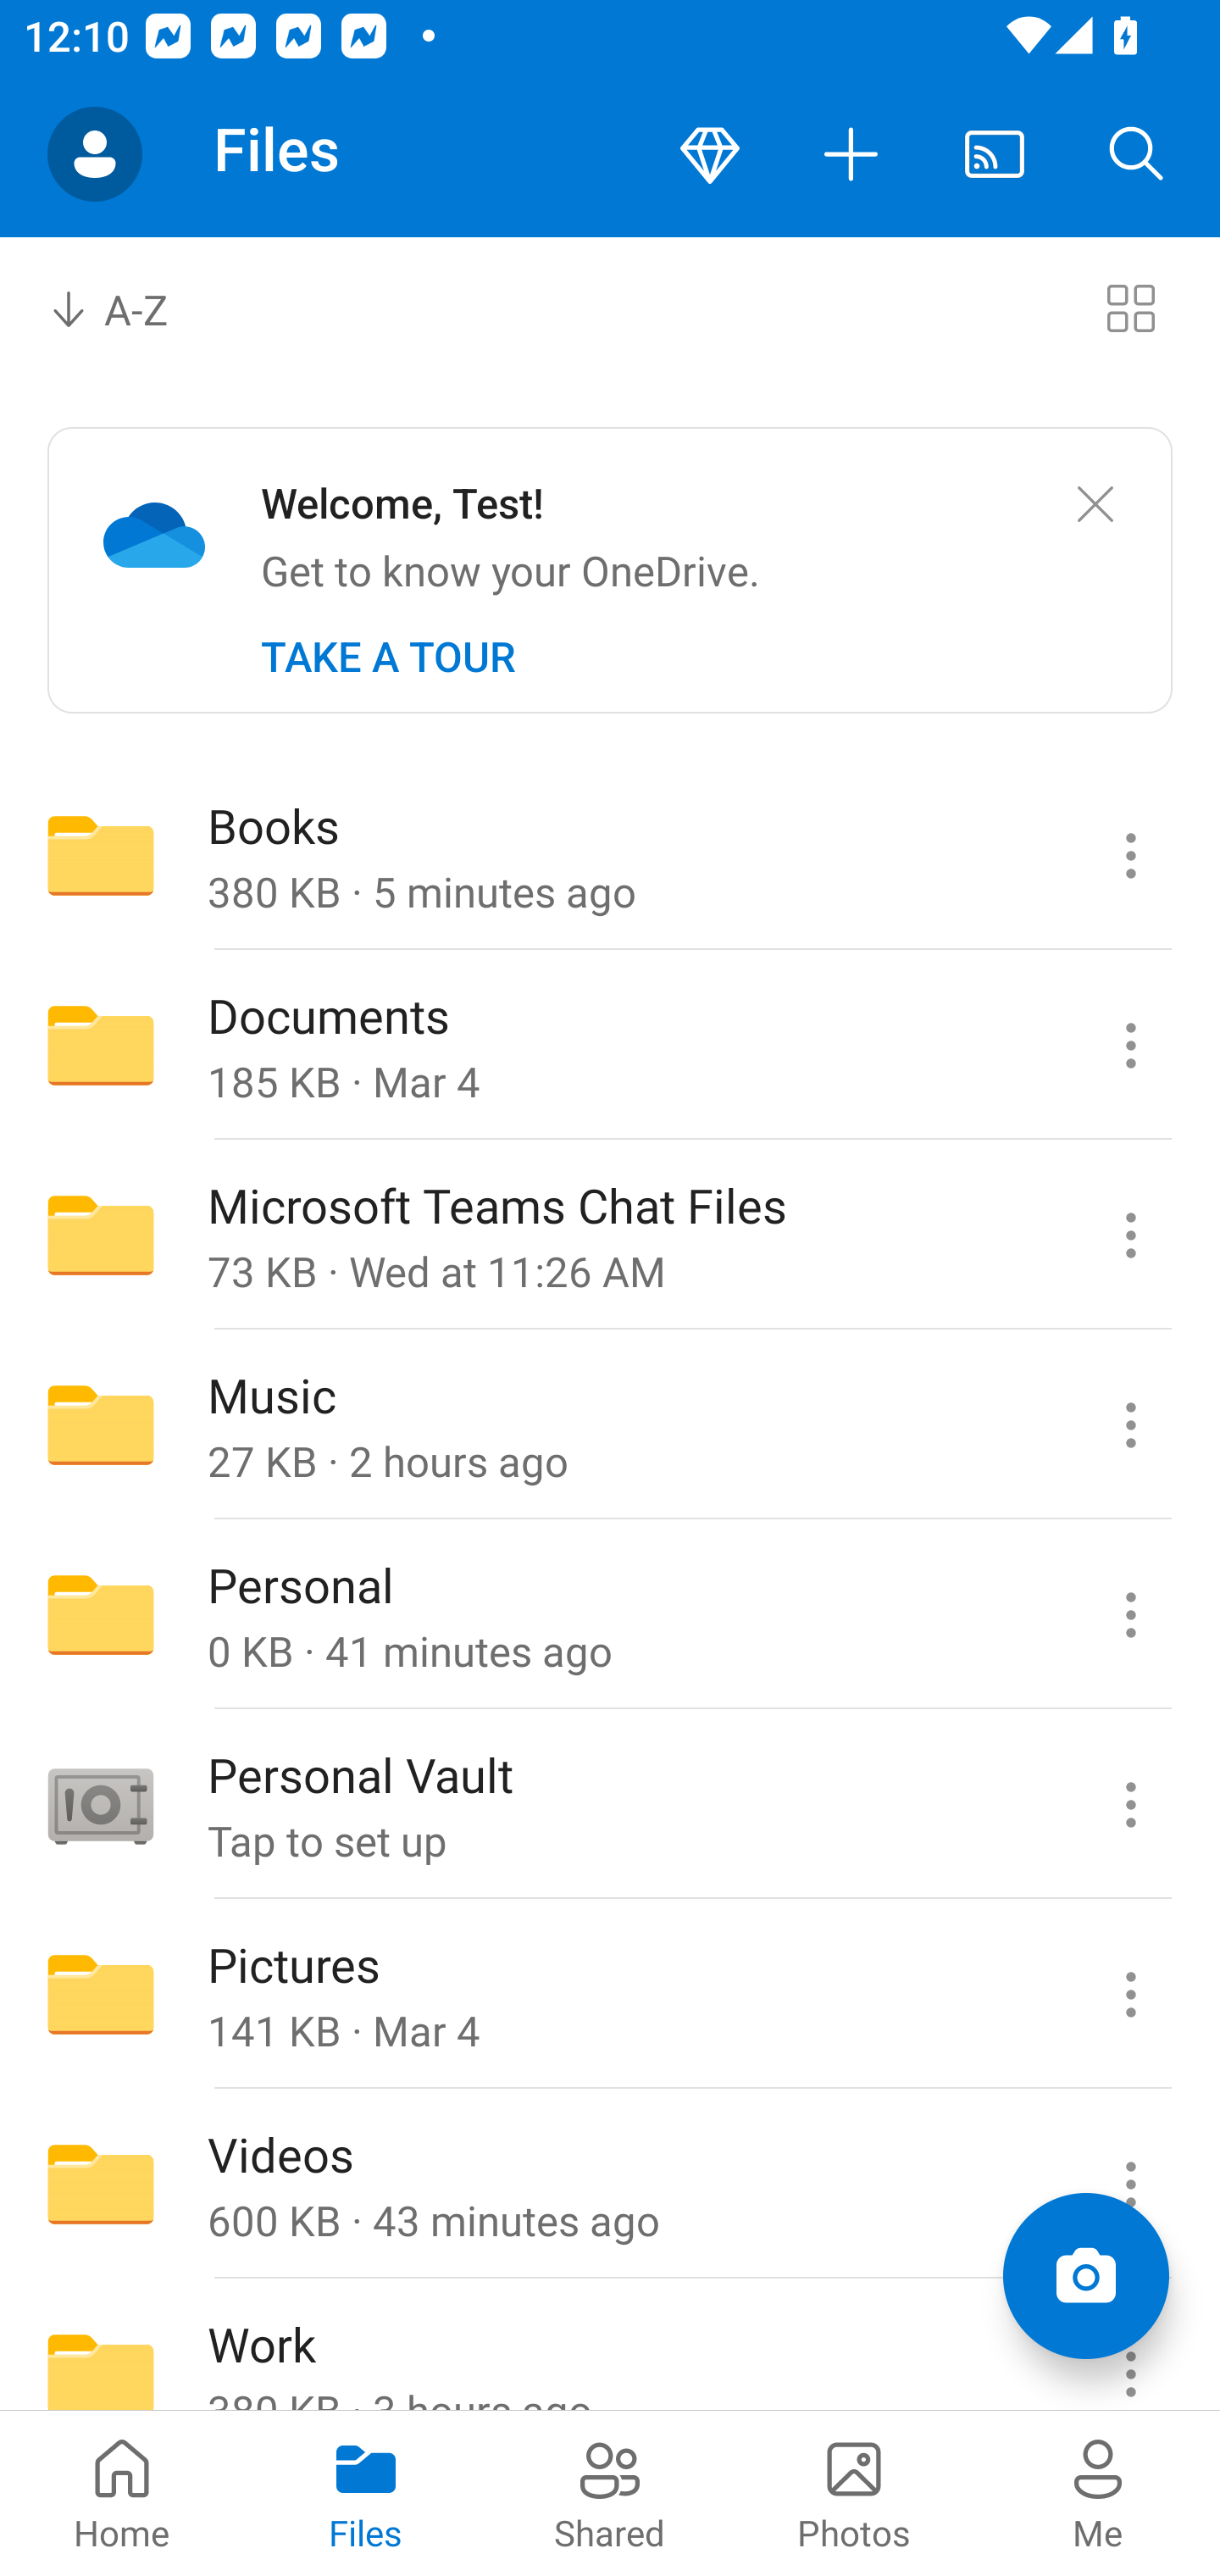 The height and width of the screenshot is (2576, 1220). What do you see at coordinates (610, 2493) in the screenshot?
I see `Shared pivot Shared` at bounding box center [610, 2493].